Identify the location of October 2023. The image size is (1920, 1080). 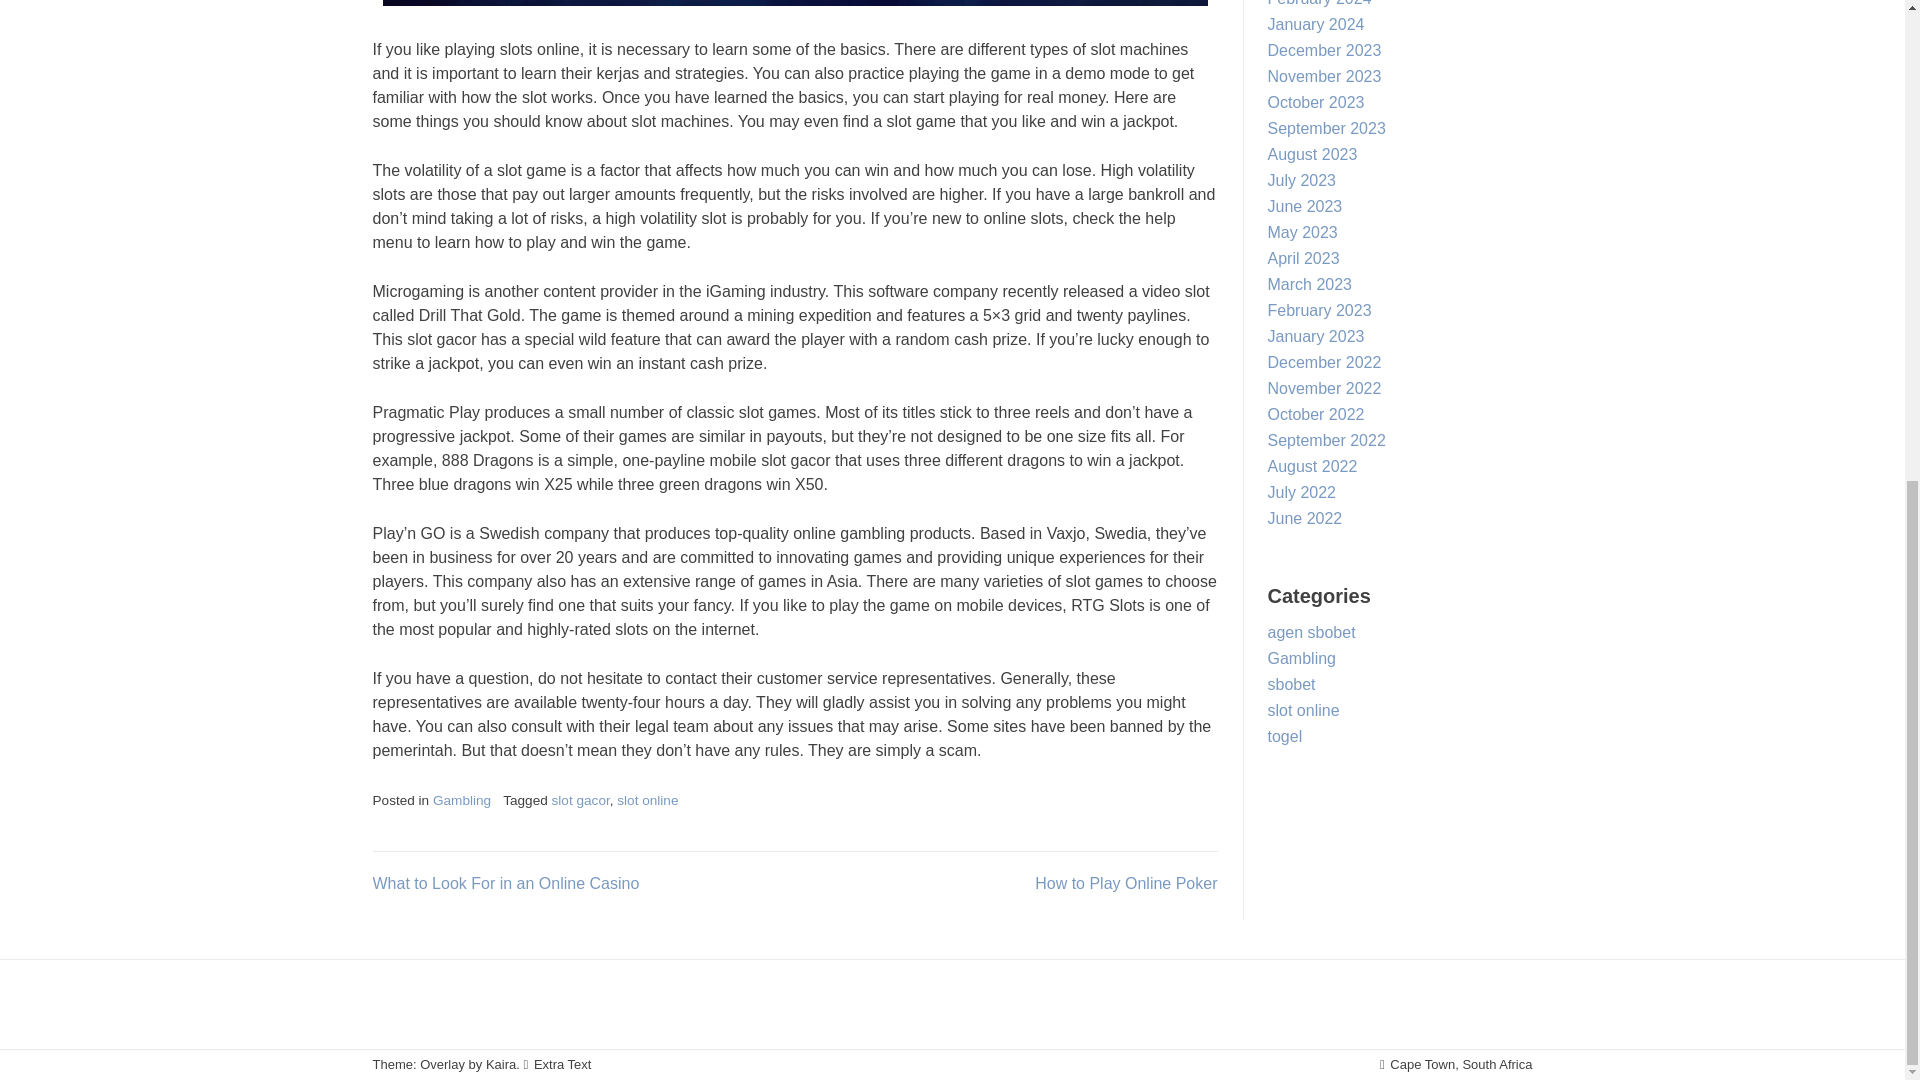
(1316, 102).